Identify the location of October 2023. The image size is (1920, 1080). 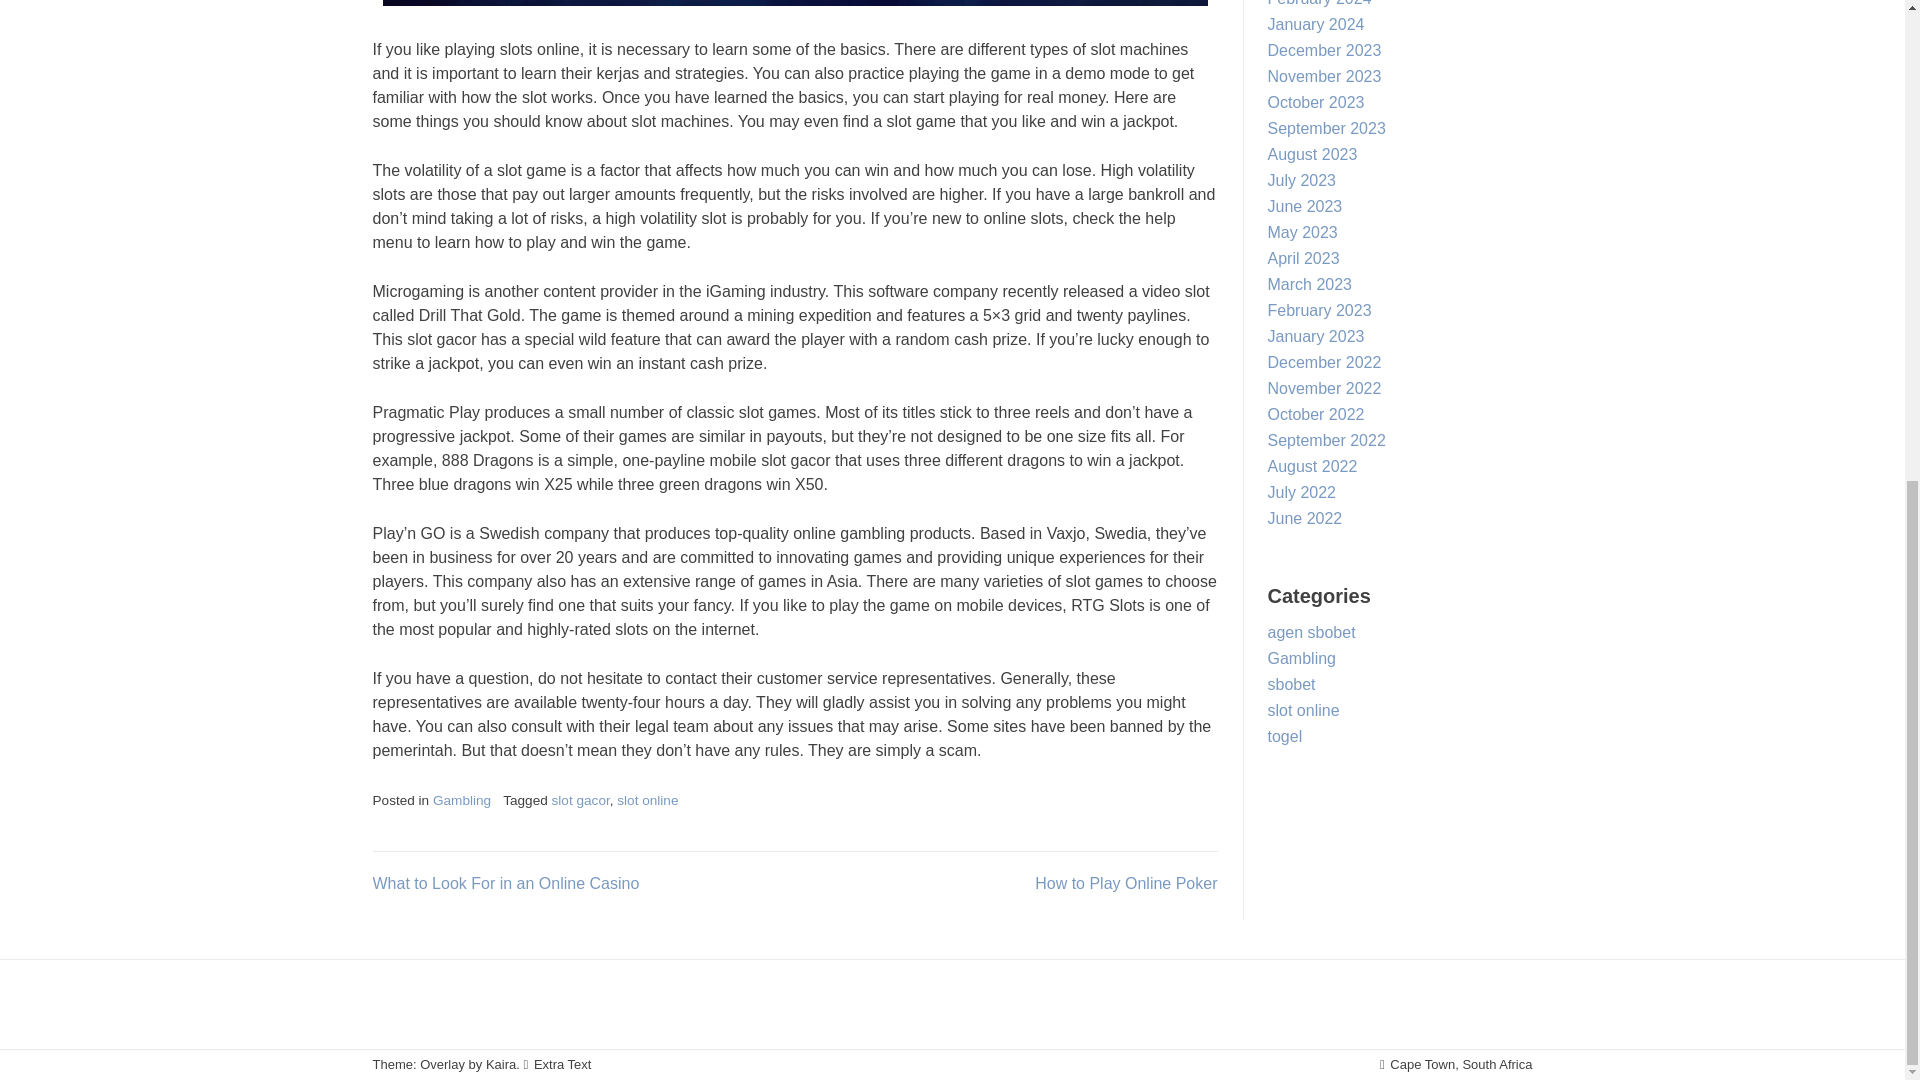
(1316, 102).